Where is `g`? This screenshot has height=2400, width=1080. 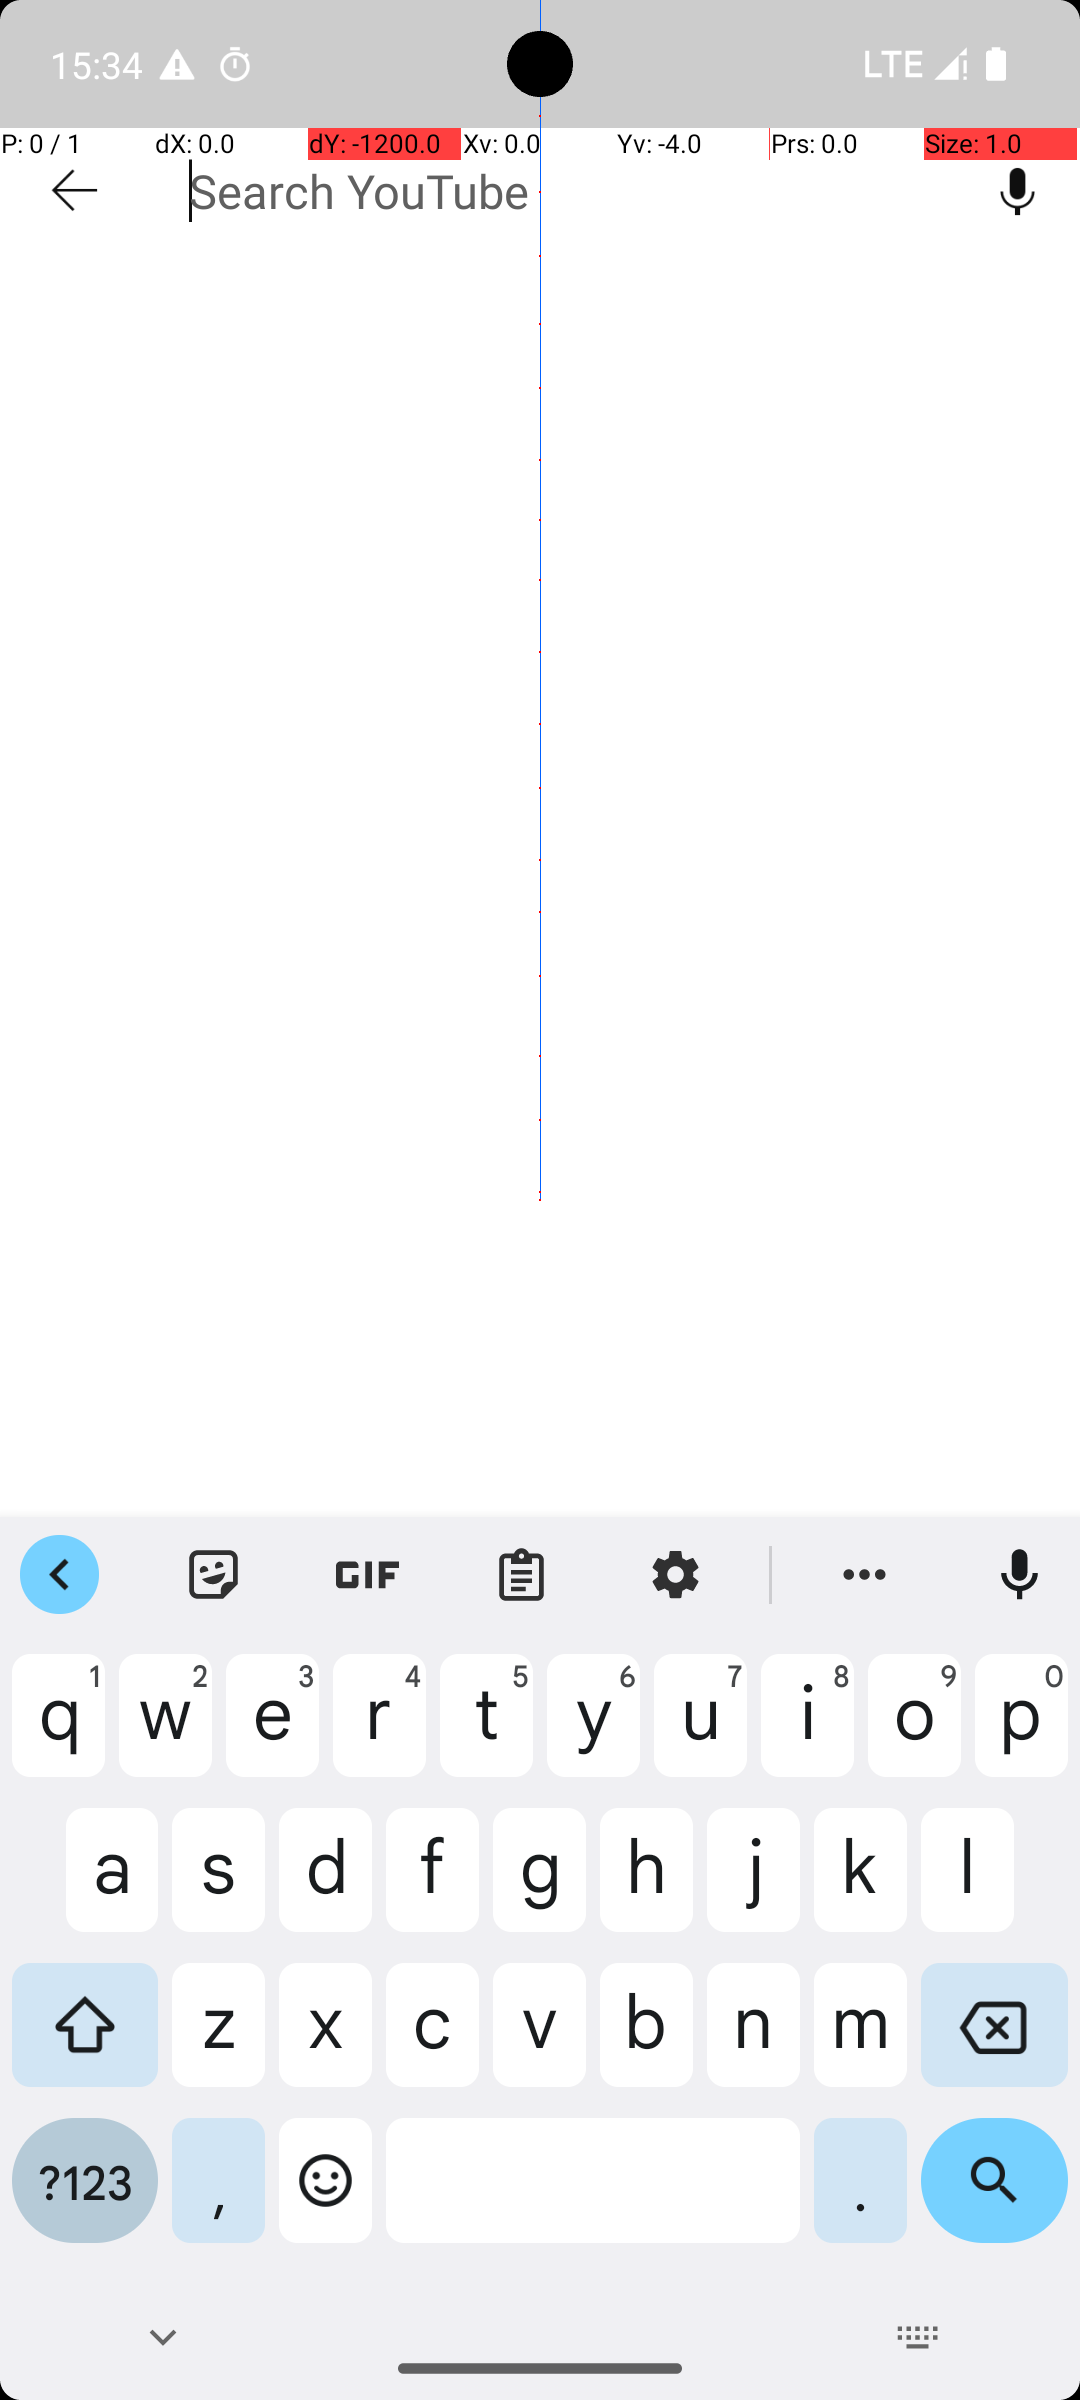 g is located at coordinates (540, 1886).